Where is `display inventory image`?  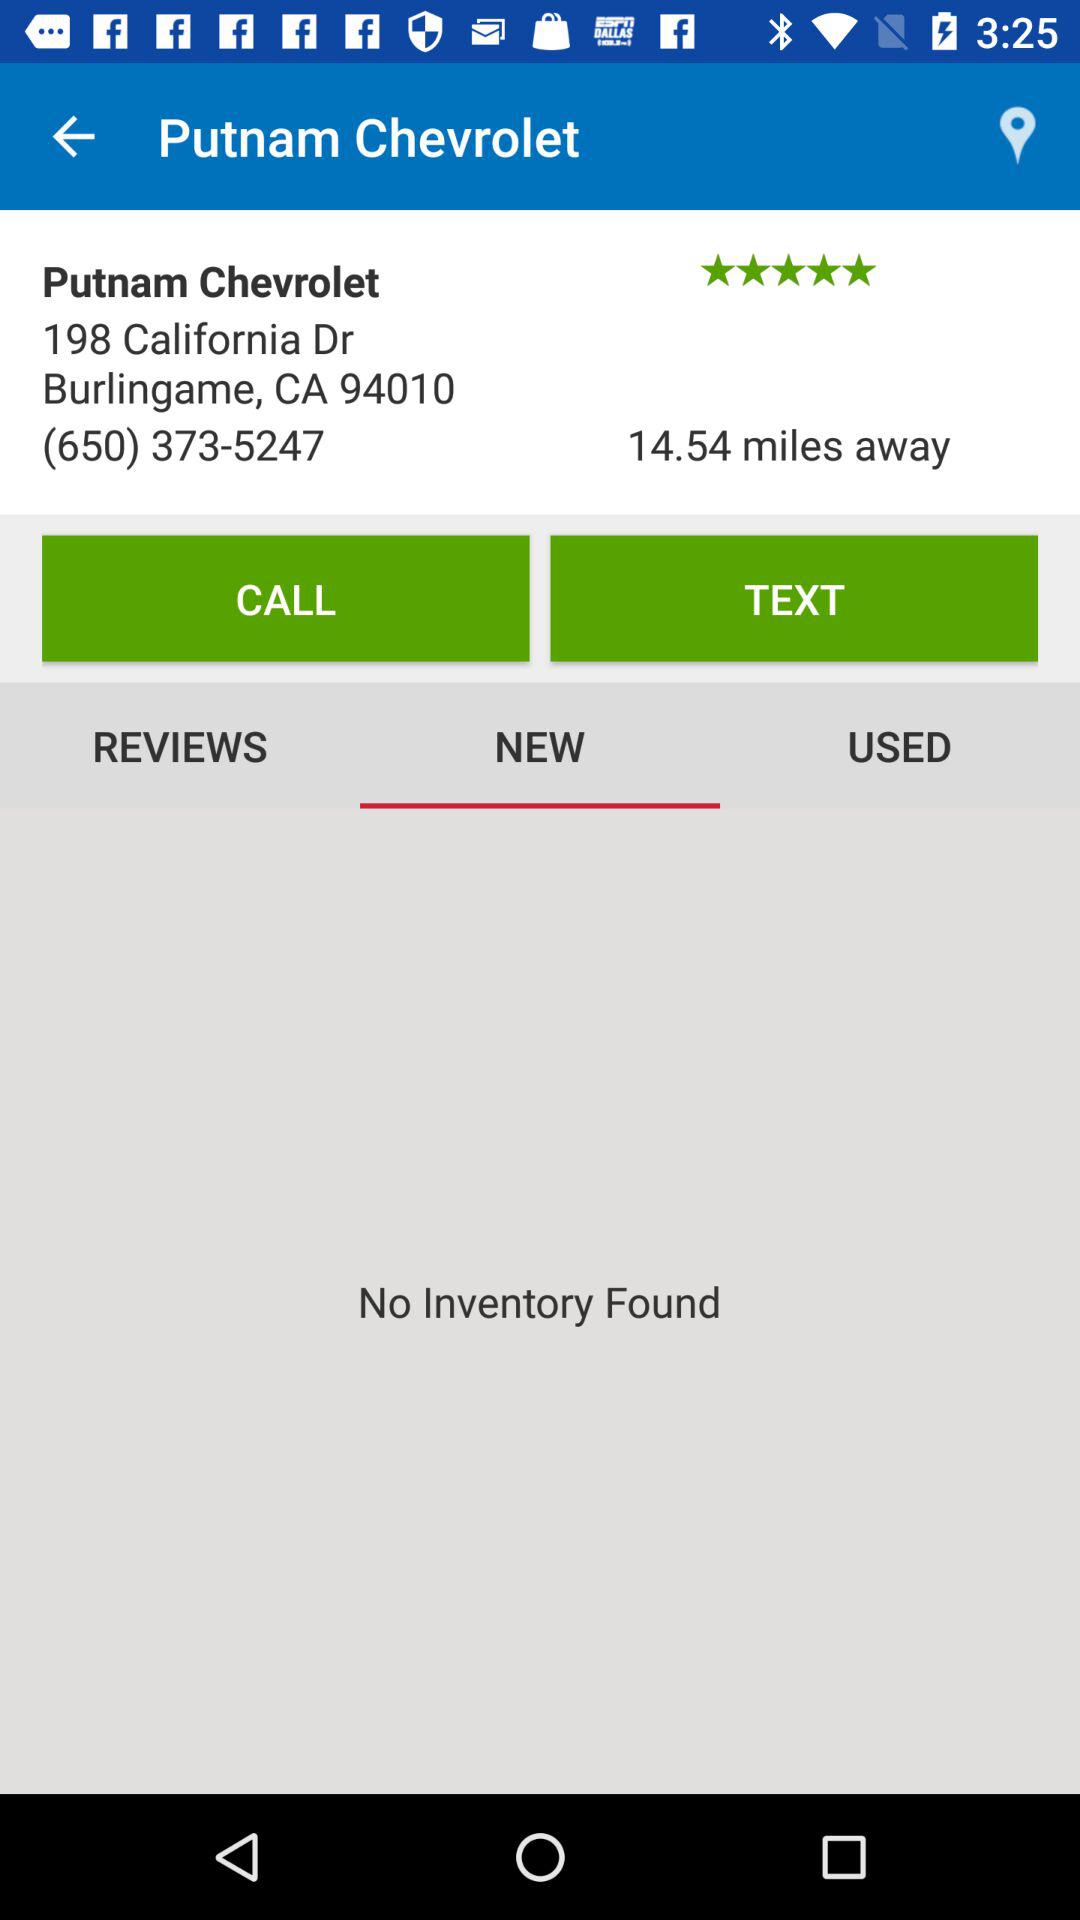 display inventory image is located at coordinates (540, 1301).